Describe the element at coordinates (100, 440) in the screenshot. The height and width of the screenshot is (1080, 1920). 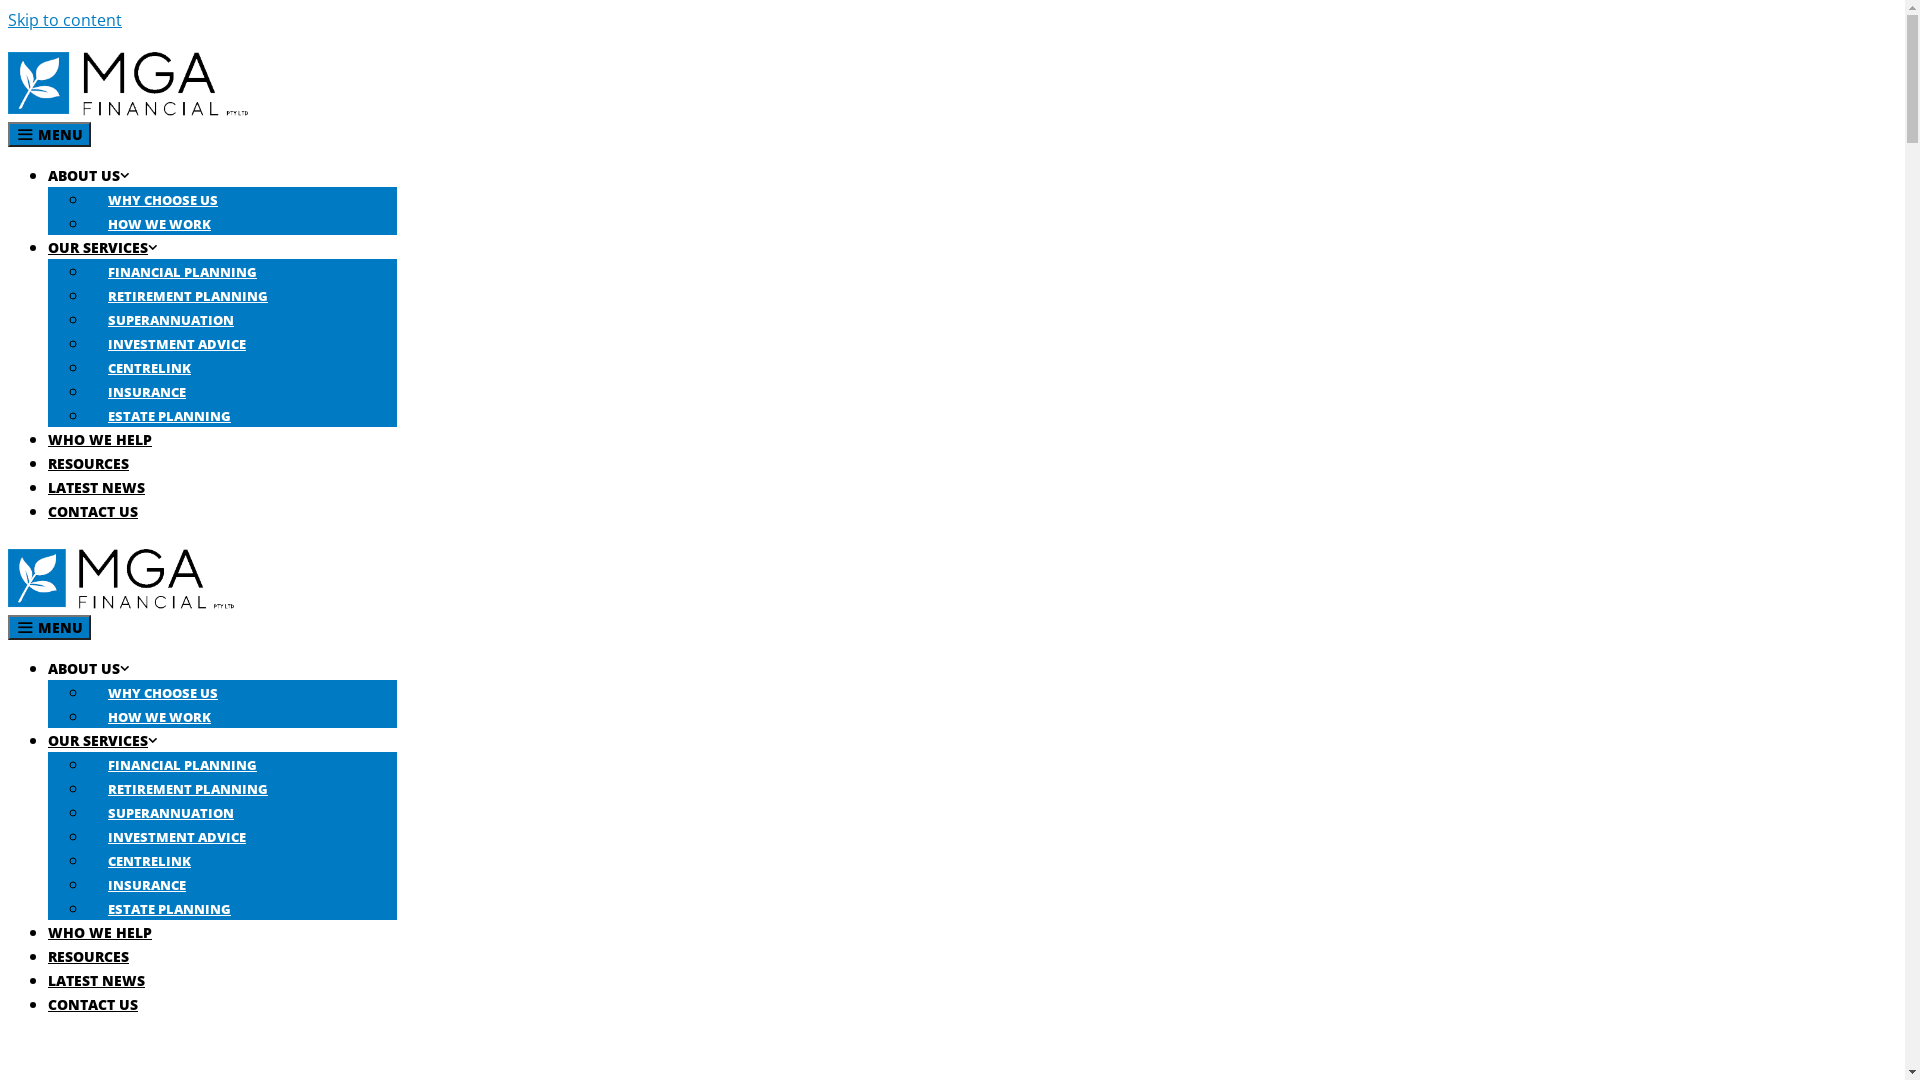
I see `WHO WE HELP` at that location.